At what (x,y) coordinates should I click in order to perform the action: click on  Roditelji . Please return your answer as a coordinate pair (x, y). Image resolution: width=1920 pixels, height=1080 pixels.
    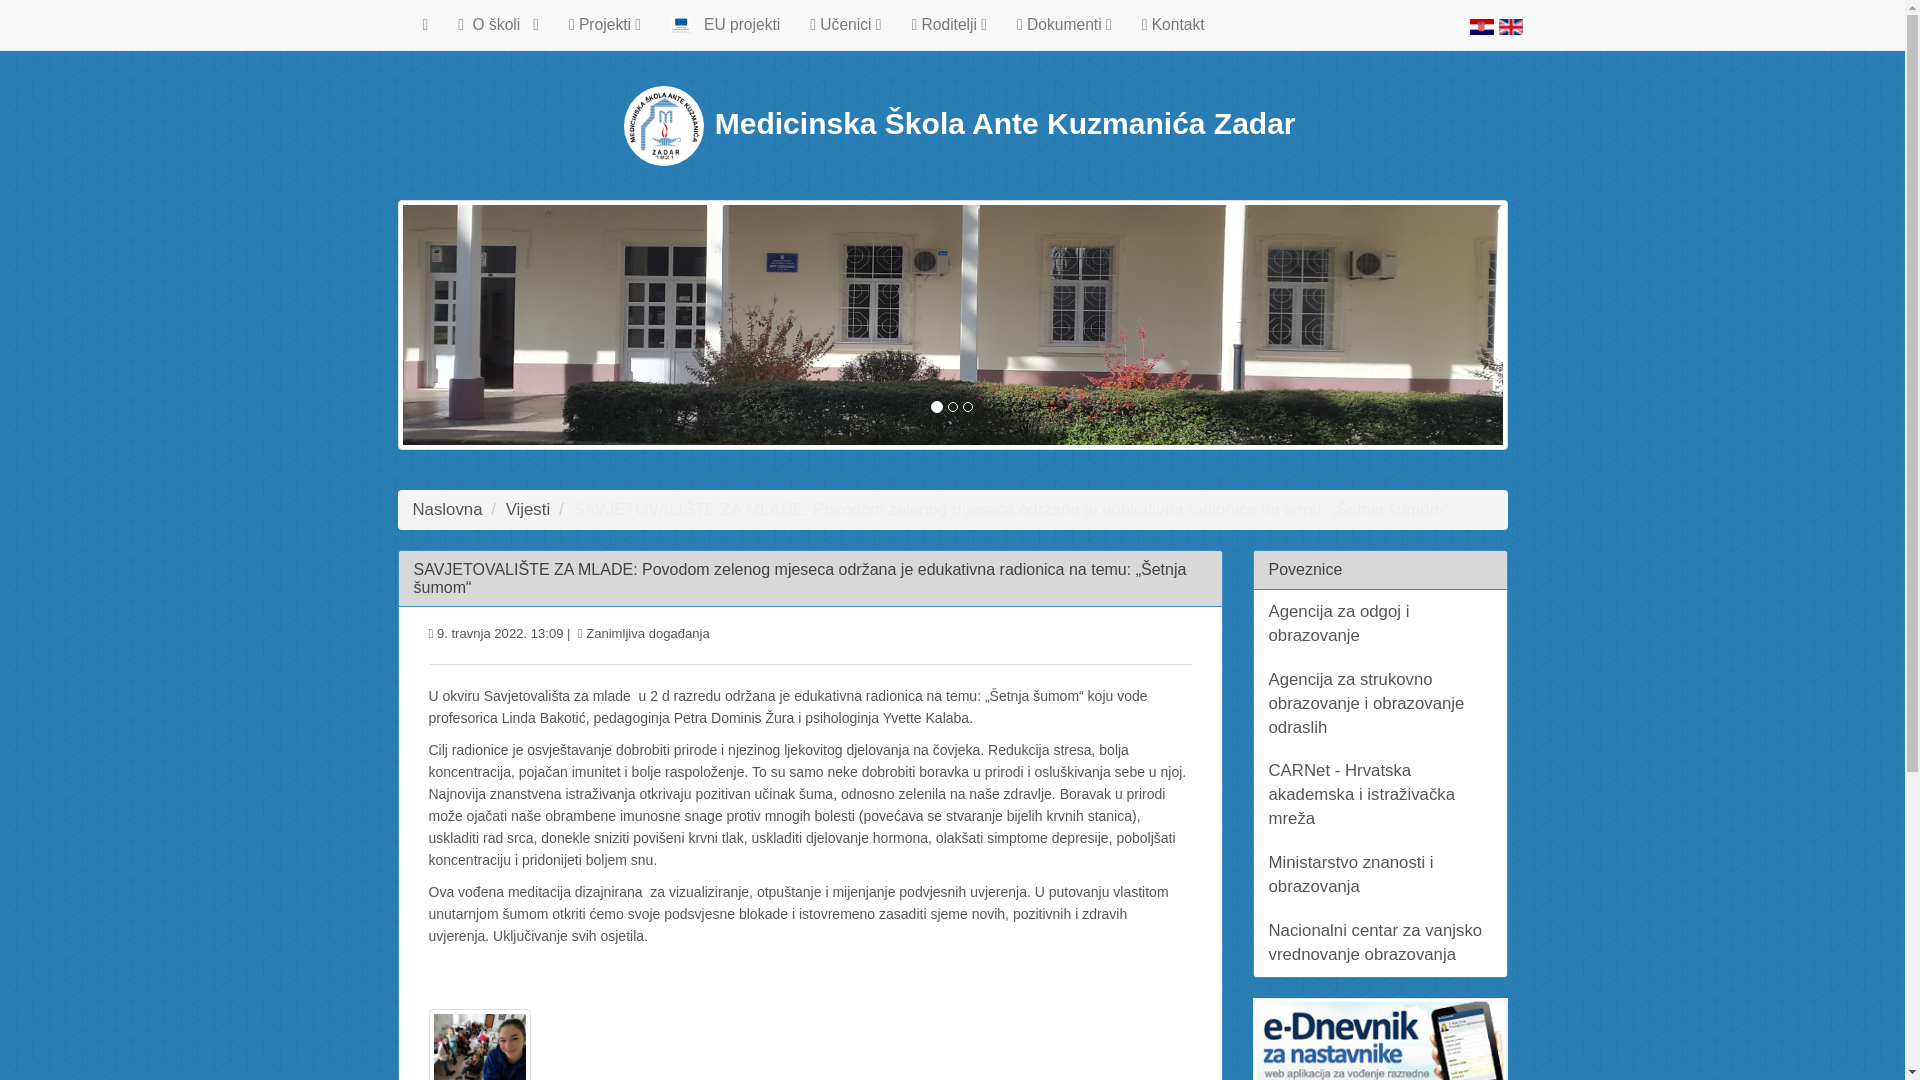
    Looking at the image, I should click on (949, 24).